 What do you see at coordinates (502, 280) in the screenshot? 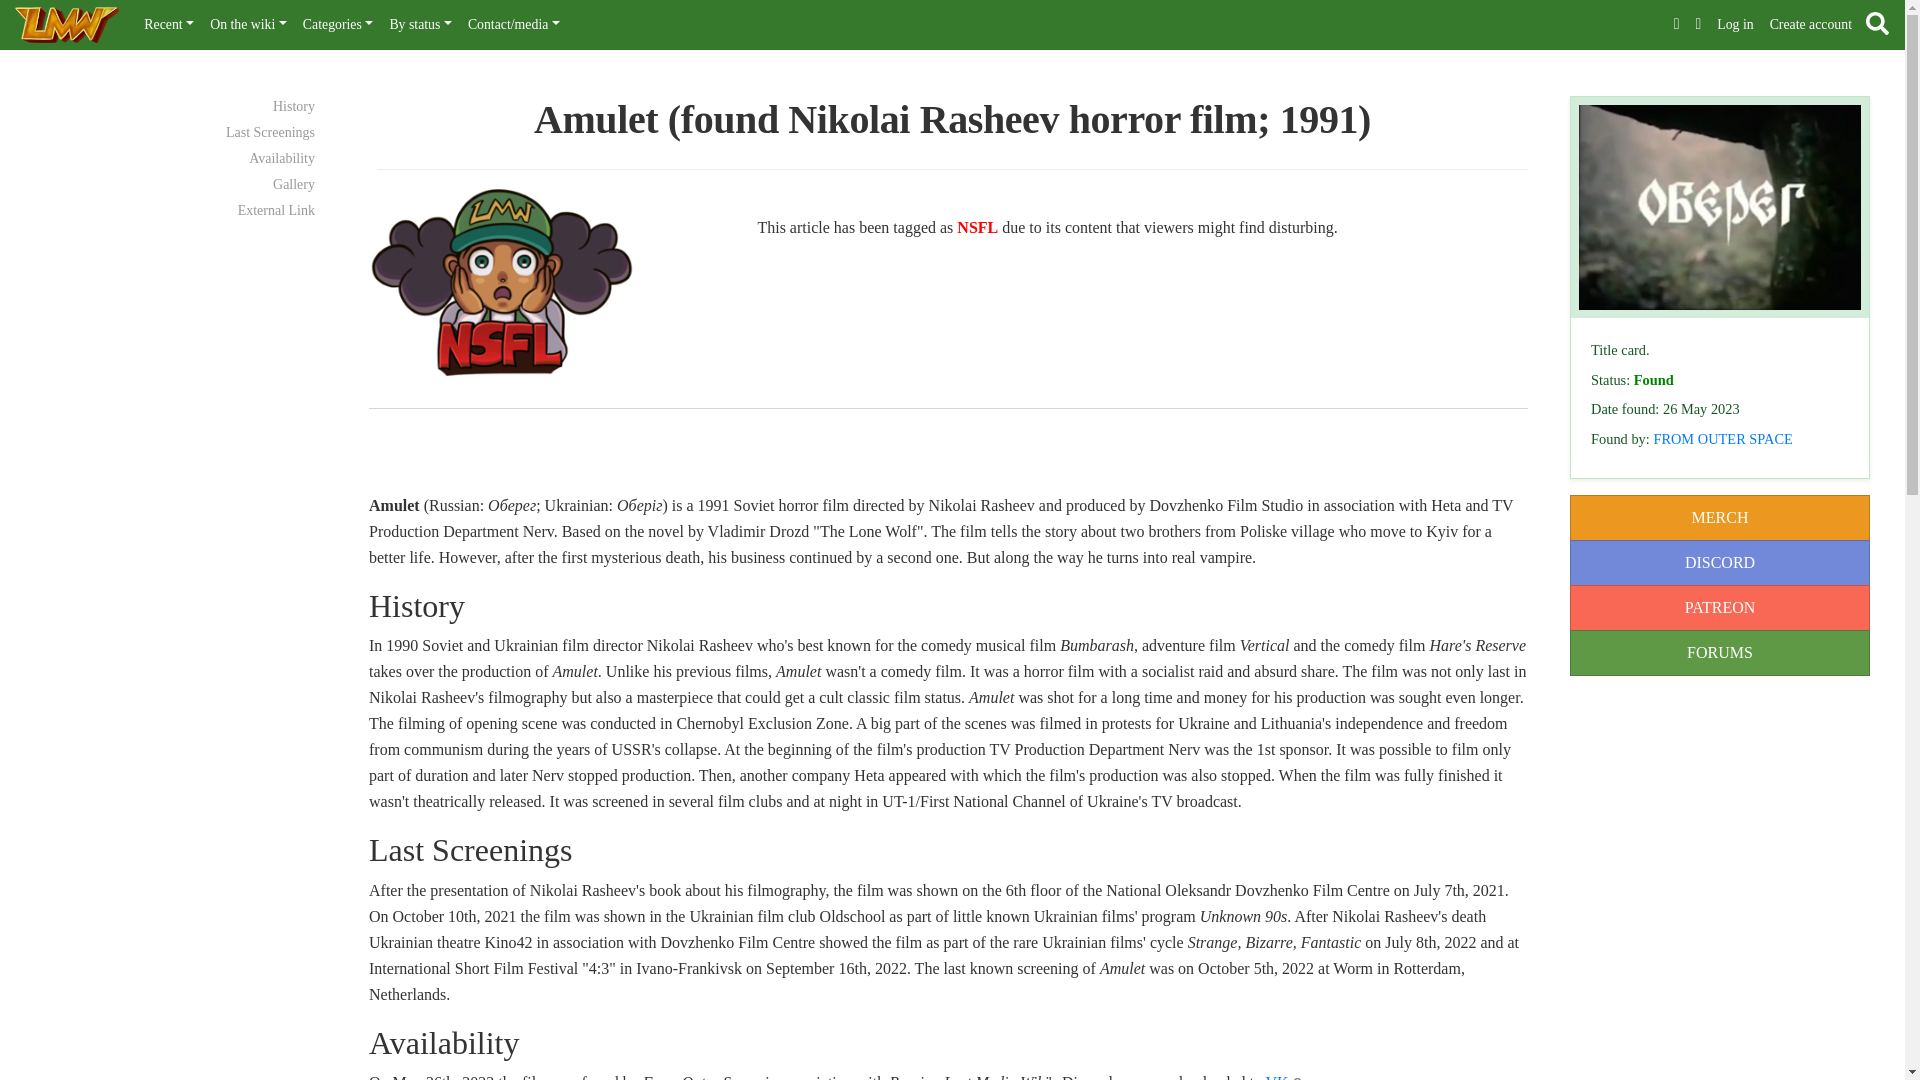
I see `LMW-tan` at bounding box center [502, 280].